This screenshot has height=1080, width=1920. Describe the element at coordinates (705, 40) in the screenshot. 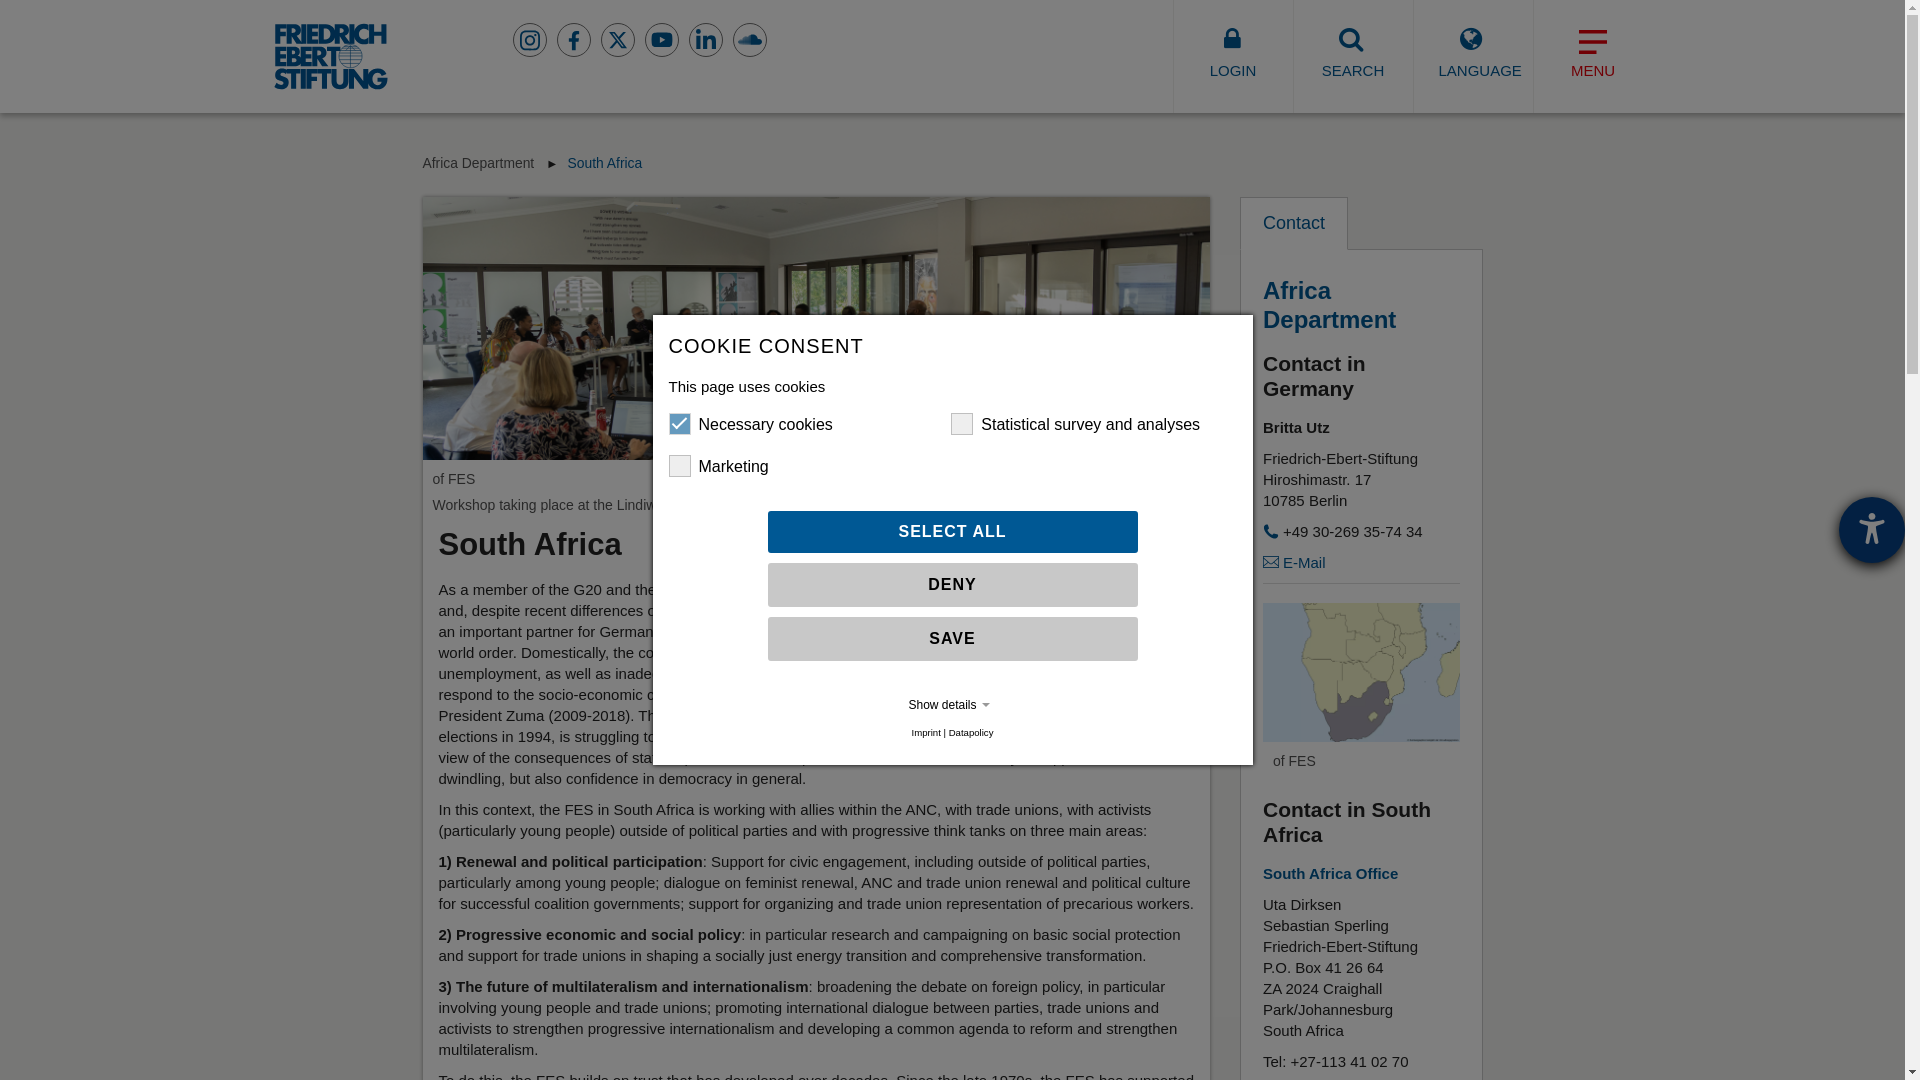

I see `LinkedIn` at that location.